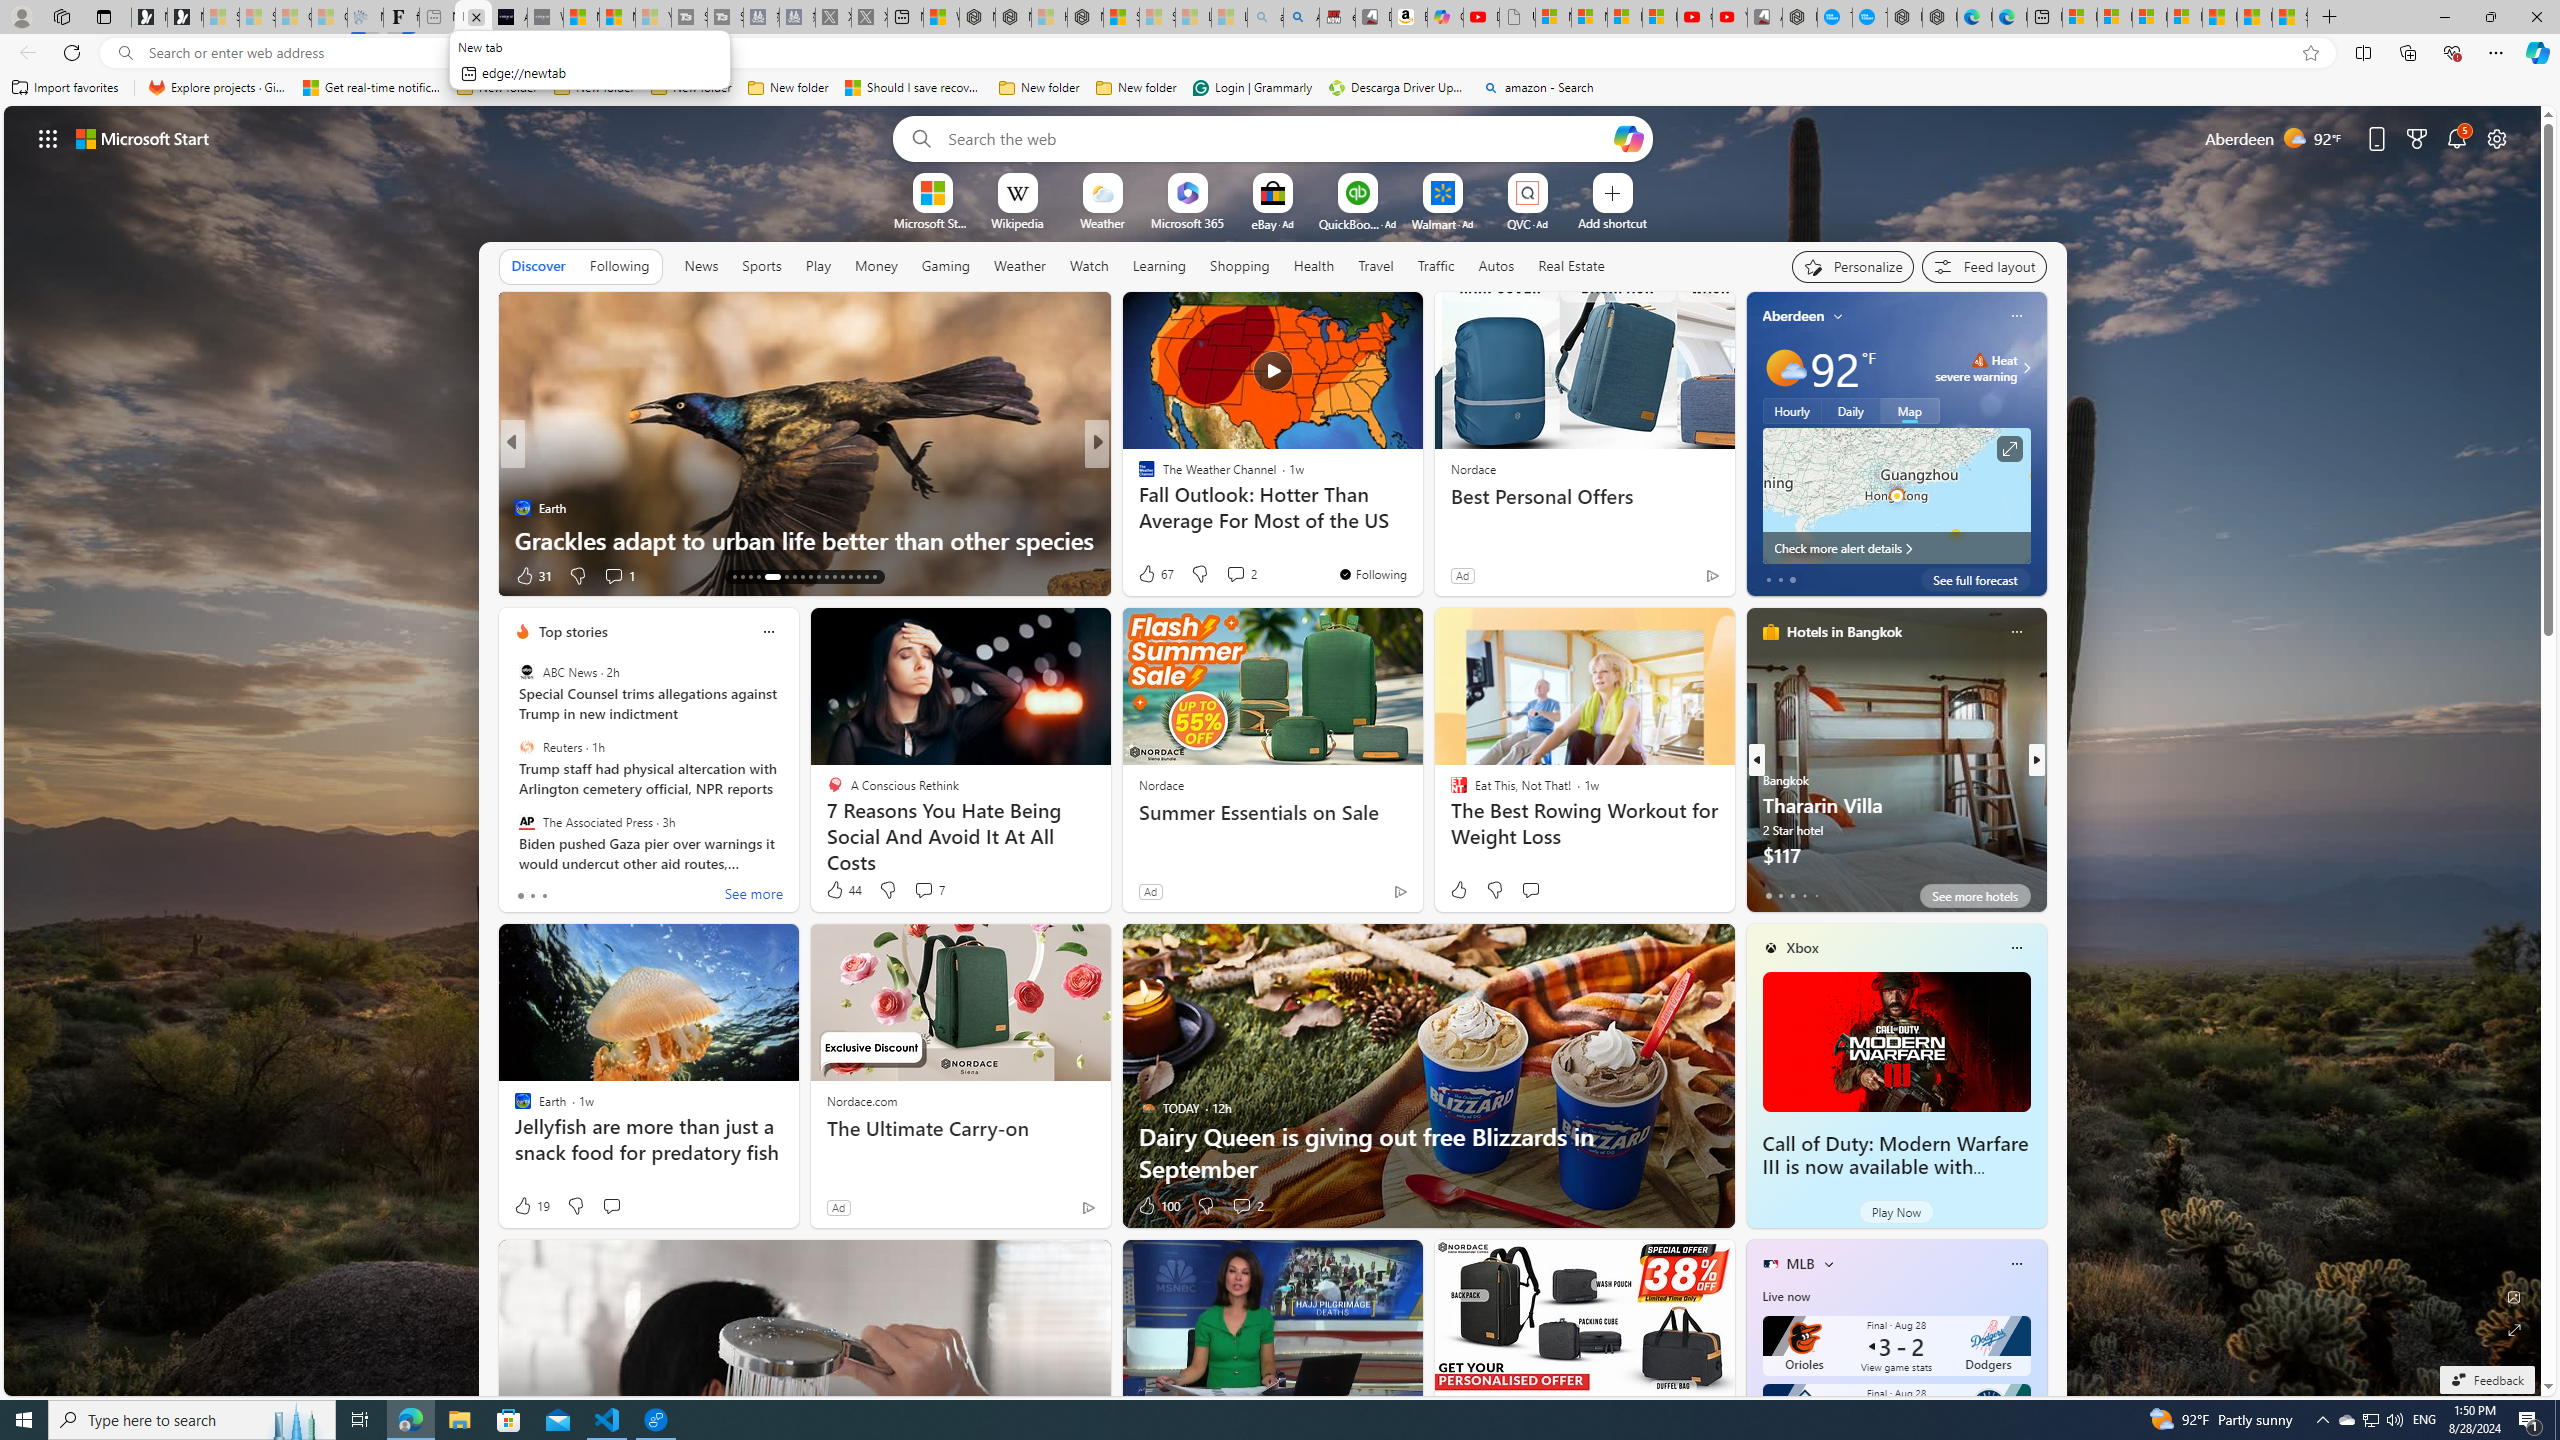 The height and width of the screenshot is (1440, 2560). What do you see at coordinates (924, 890) in the screenshot?
I see `View comments 7 Comment` at bounding box center [924, 890].